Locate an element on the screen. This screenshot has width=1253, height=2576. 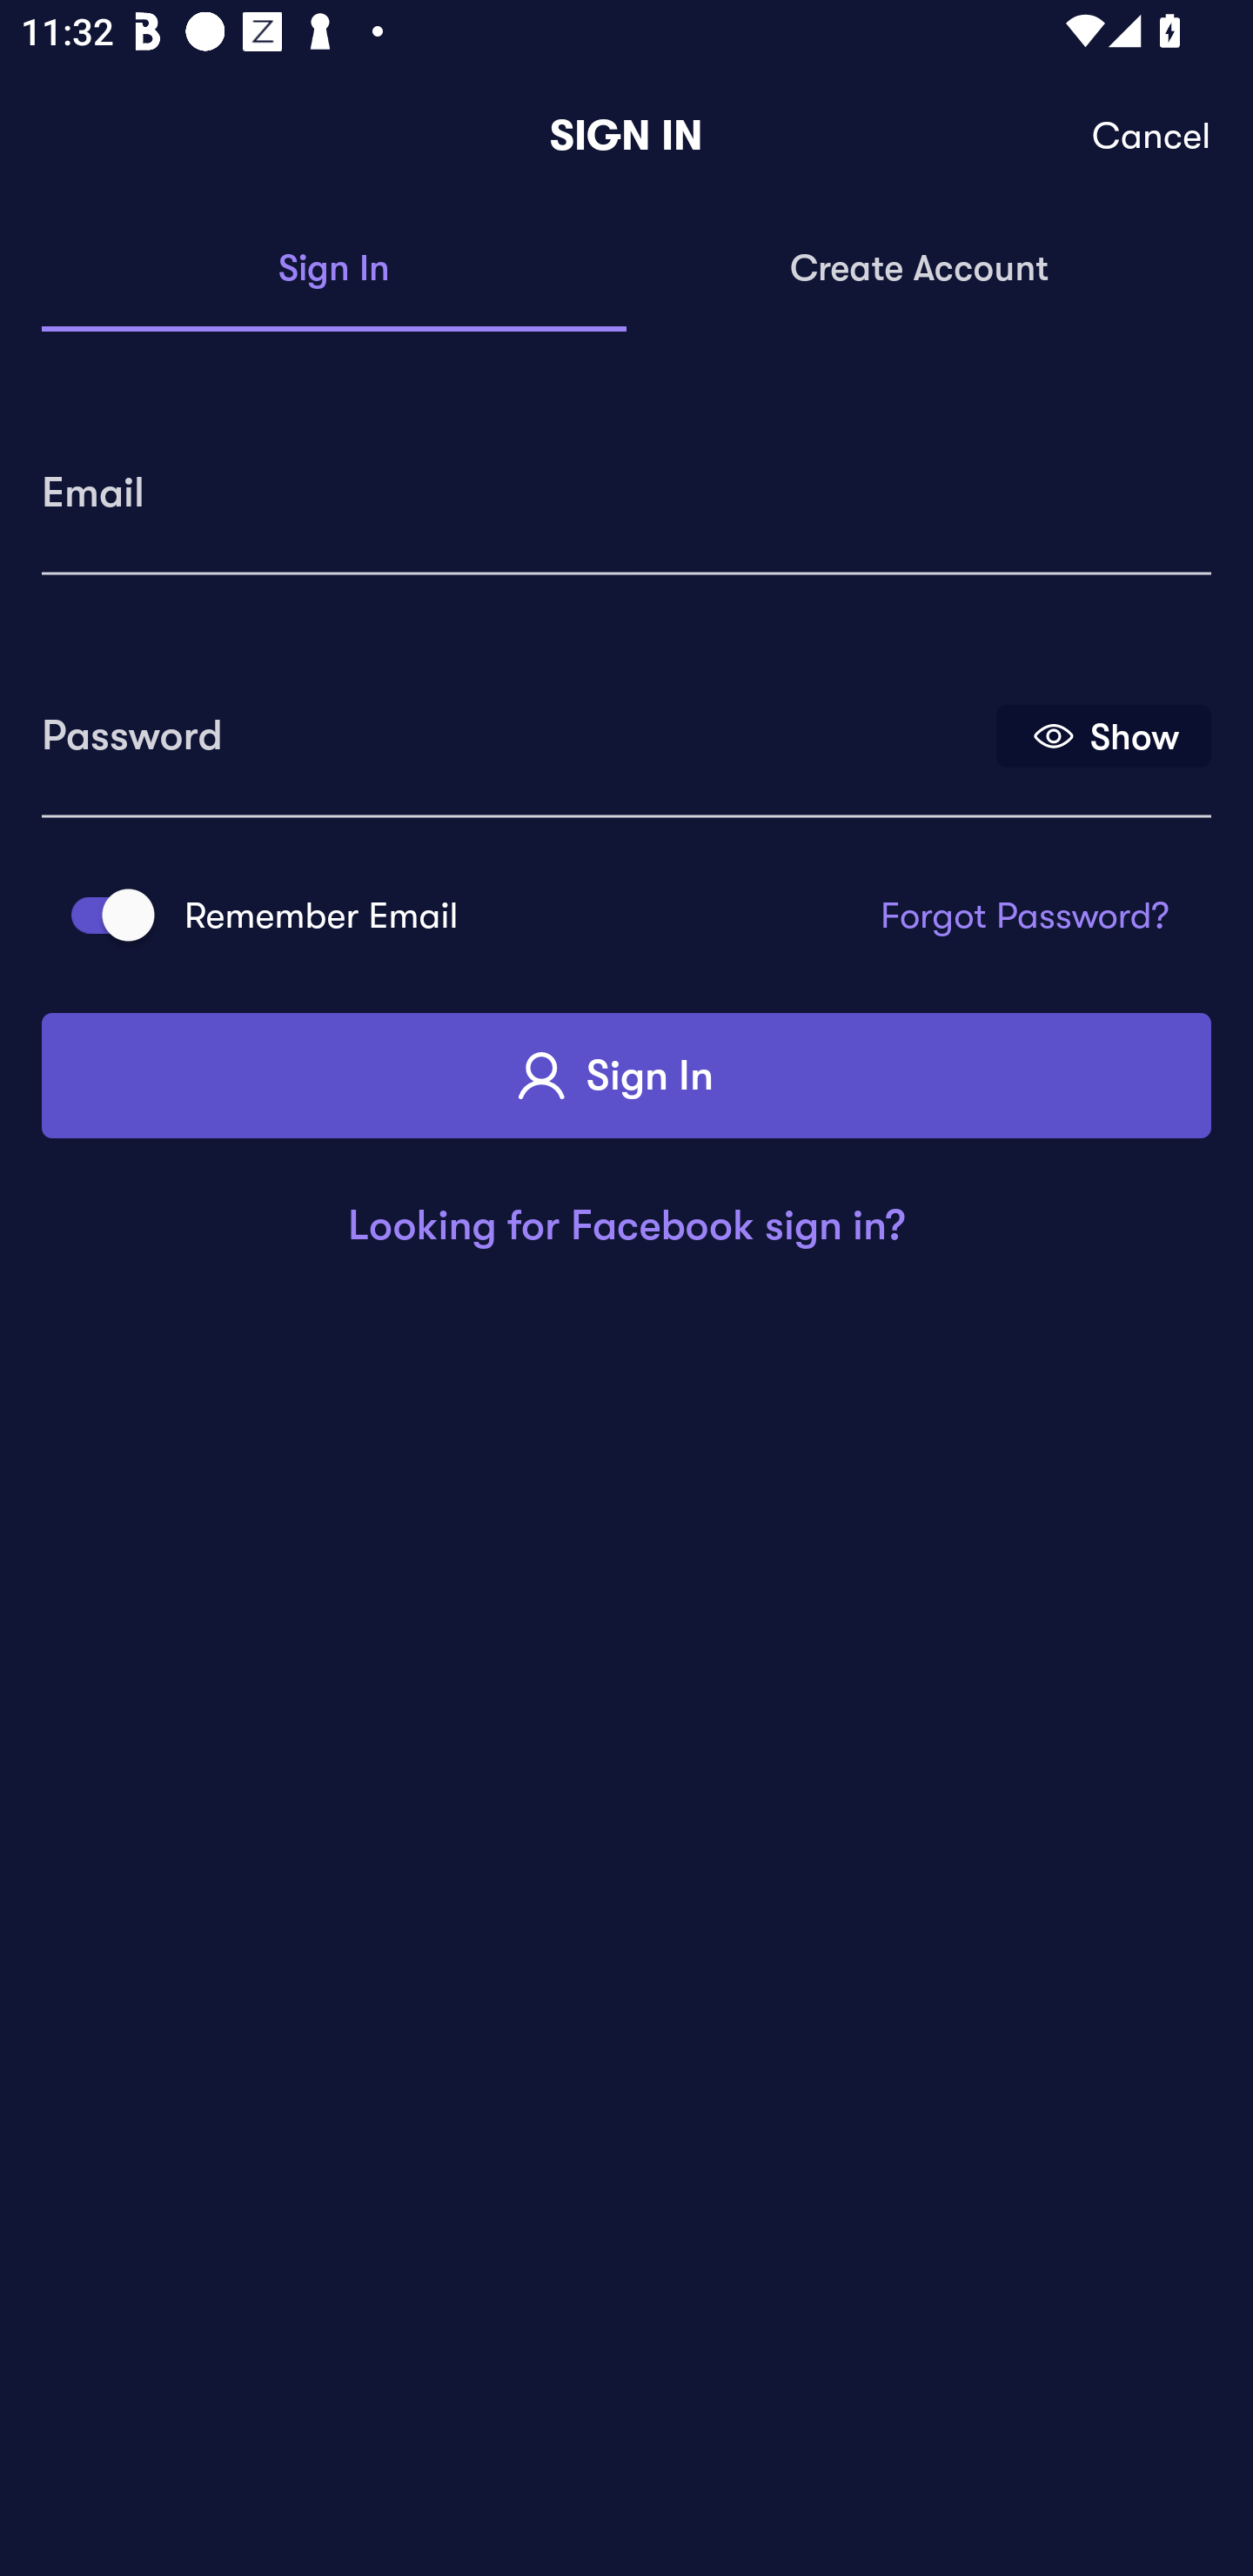
Remember Email is located at coordinates (103, 916).